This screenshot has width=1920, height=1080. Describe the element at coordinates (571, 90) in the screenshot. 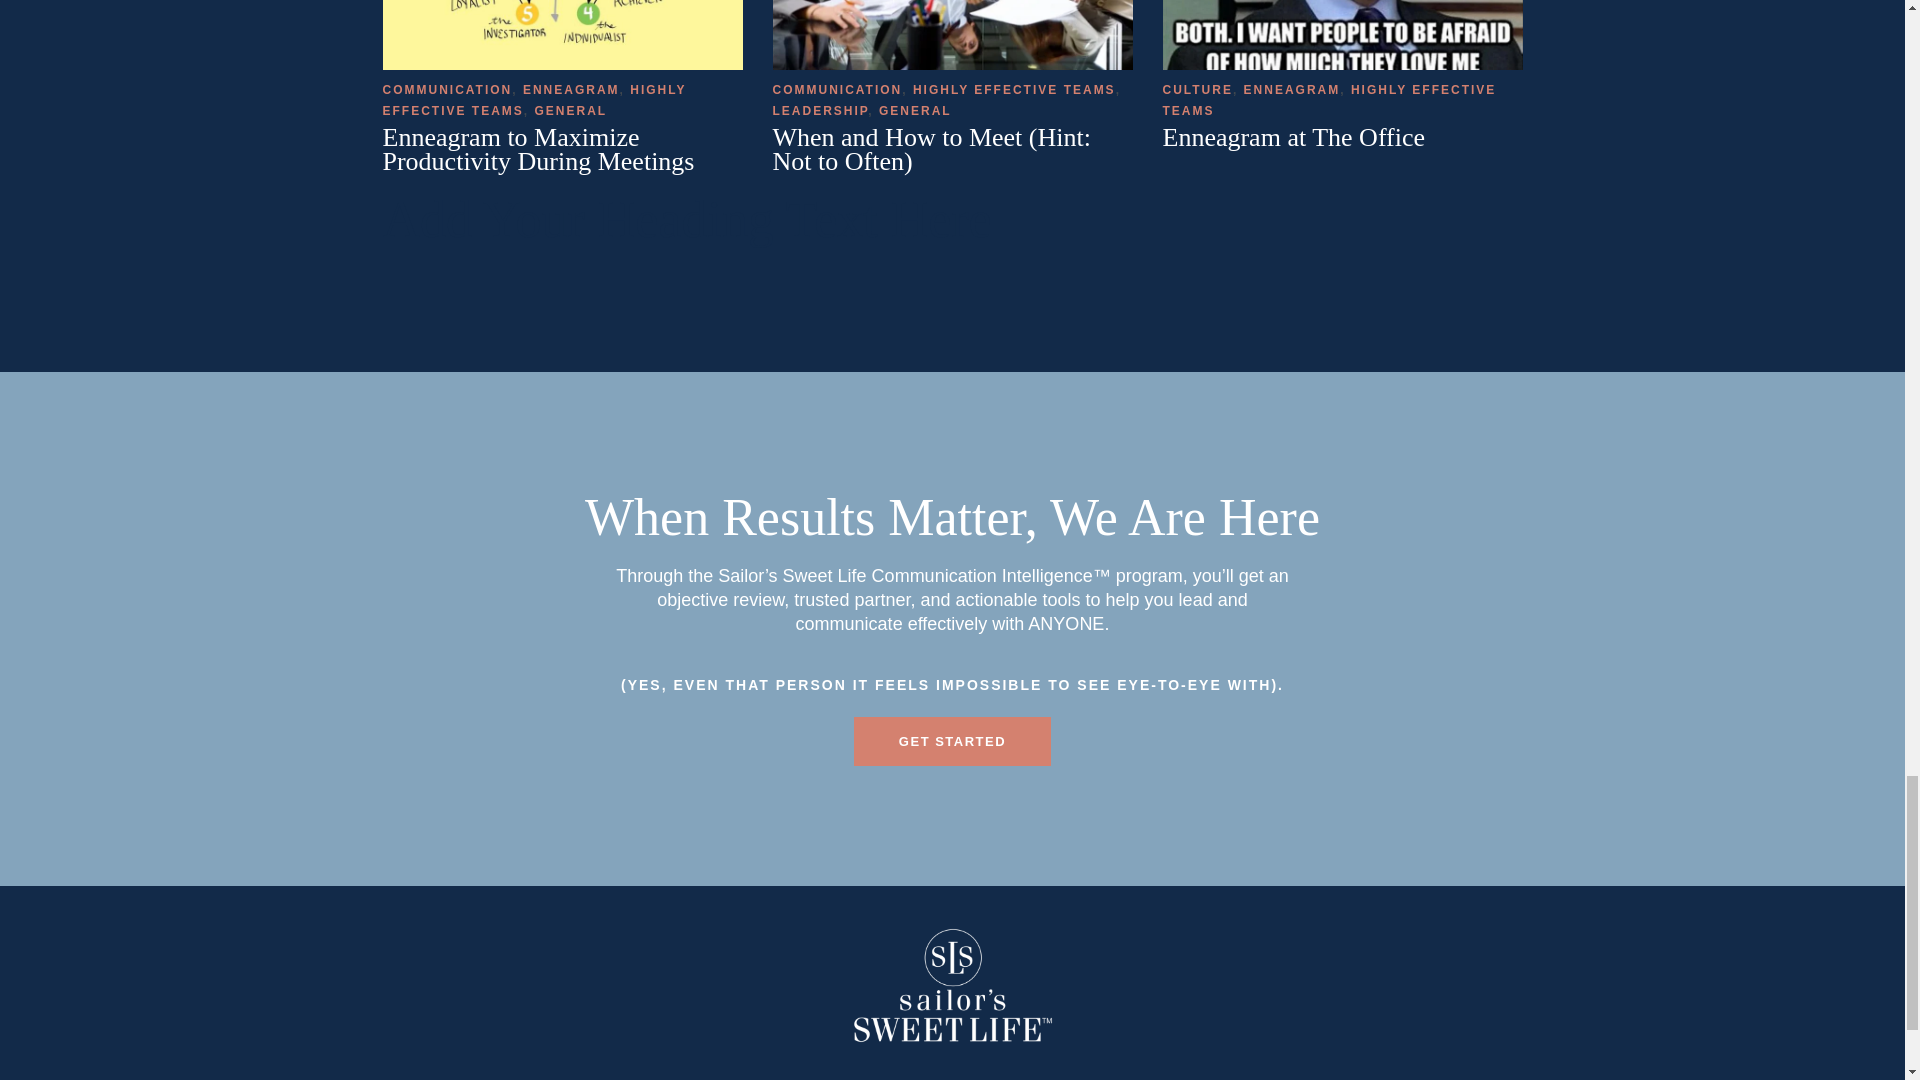

I see `ENNEAGRAM` at that location.